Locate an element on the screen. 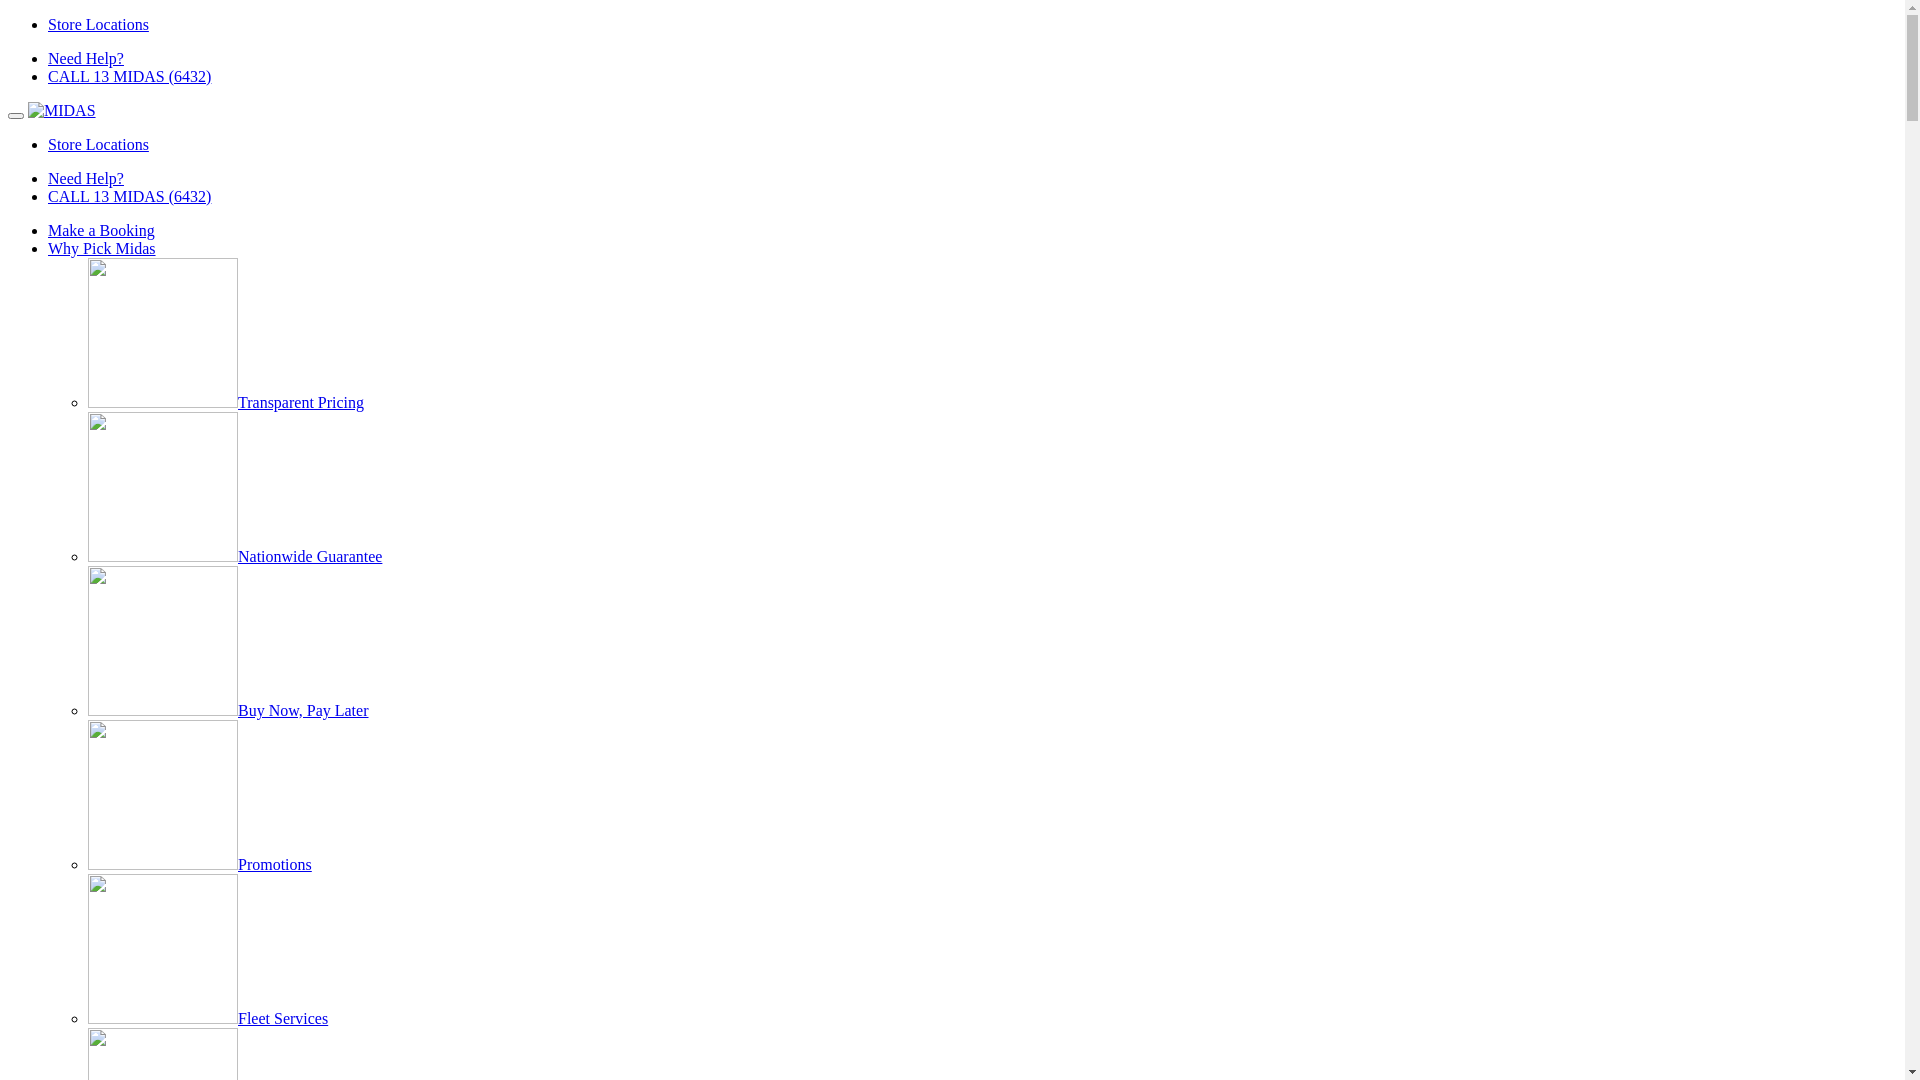 This screenshot has height=1080, width=1920. Nationwide Guarantee is located at coordinates (235, 556).